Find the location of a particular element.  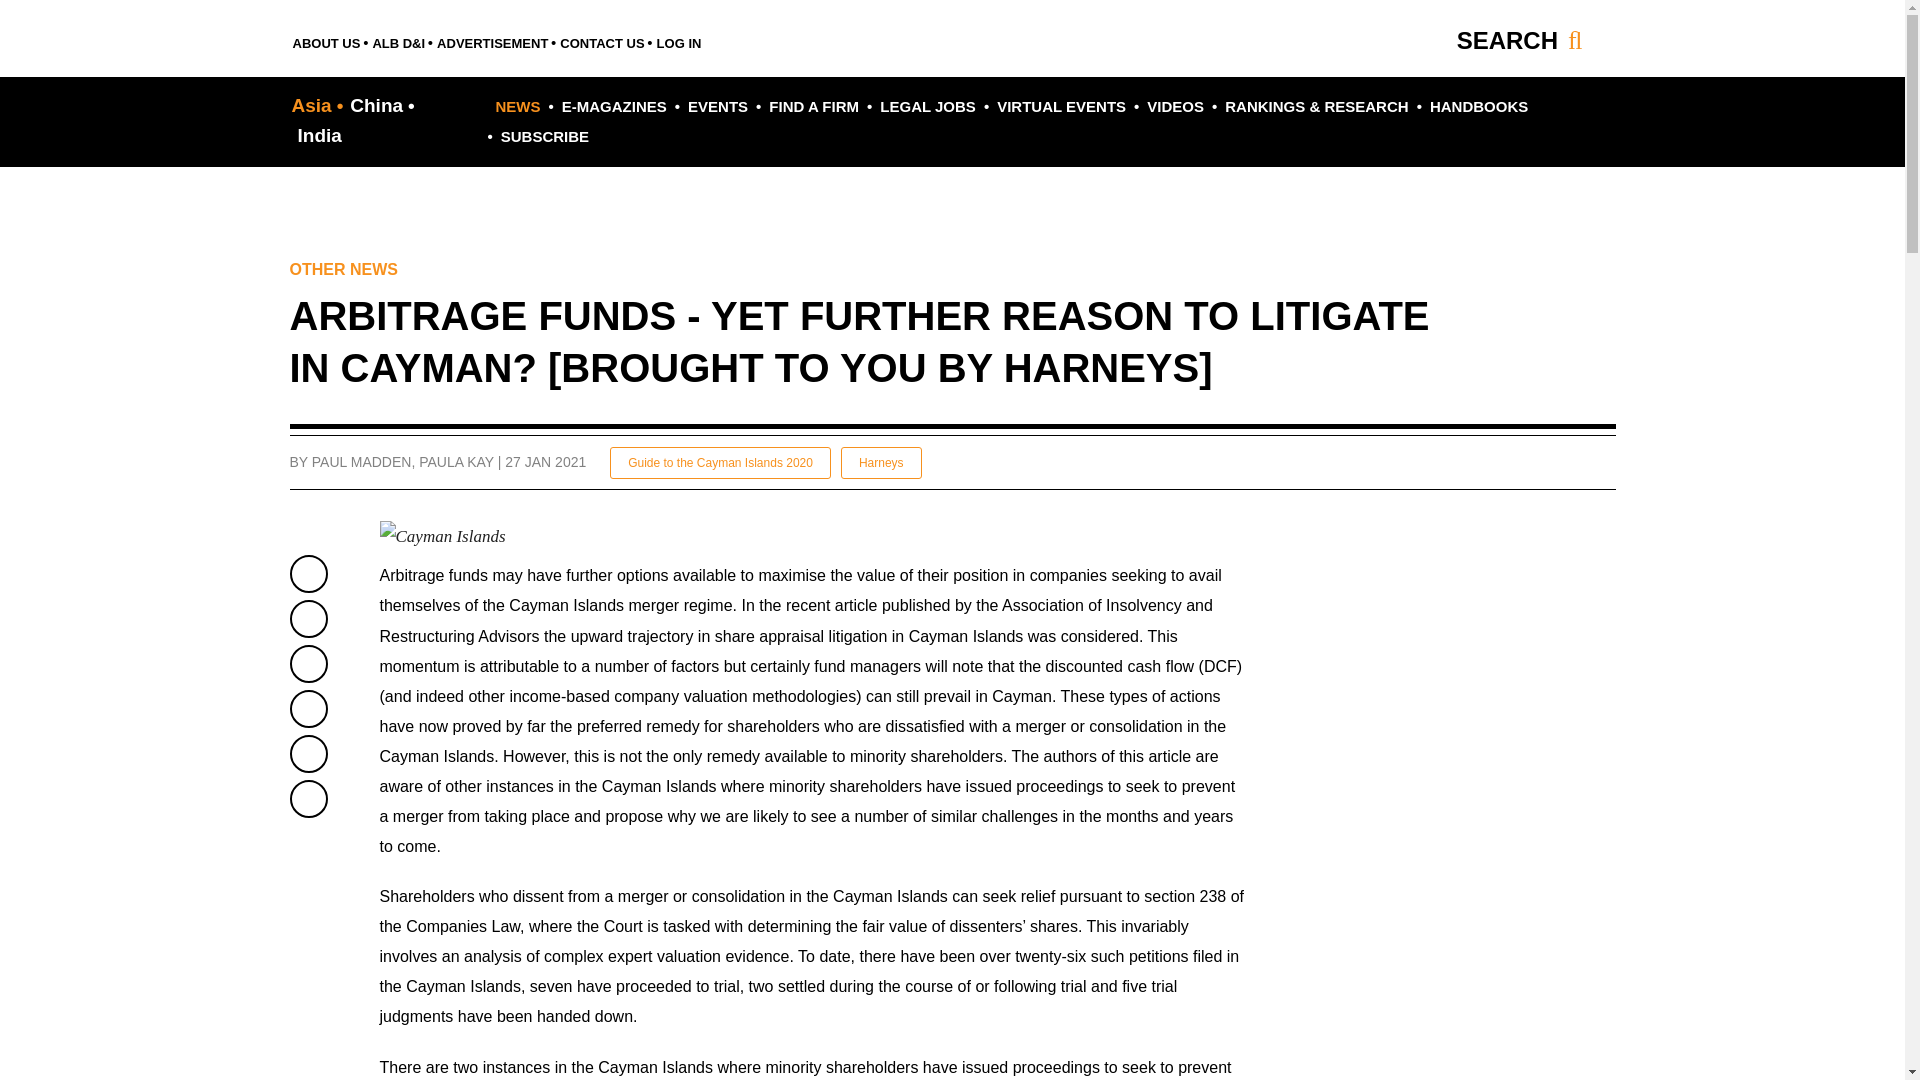

NEWS is located at coordinates (518, 106).